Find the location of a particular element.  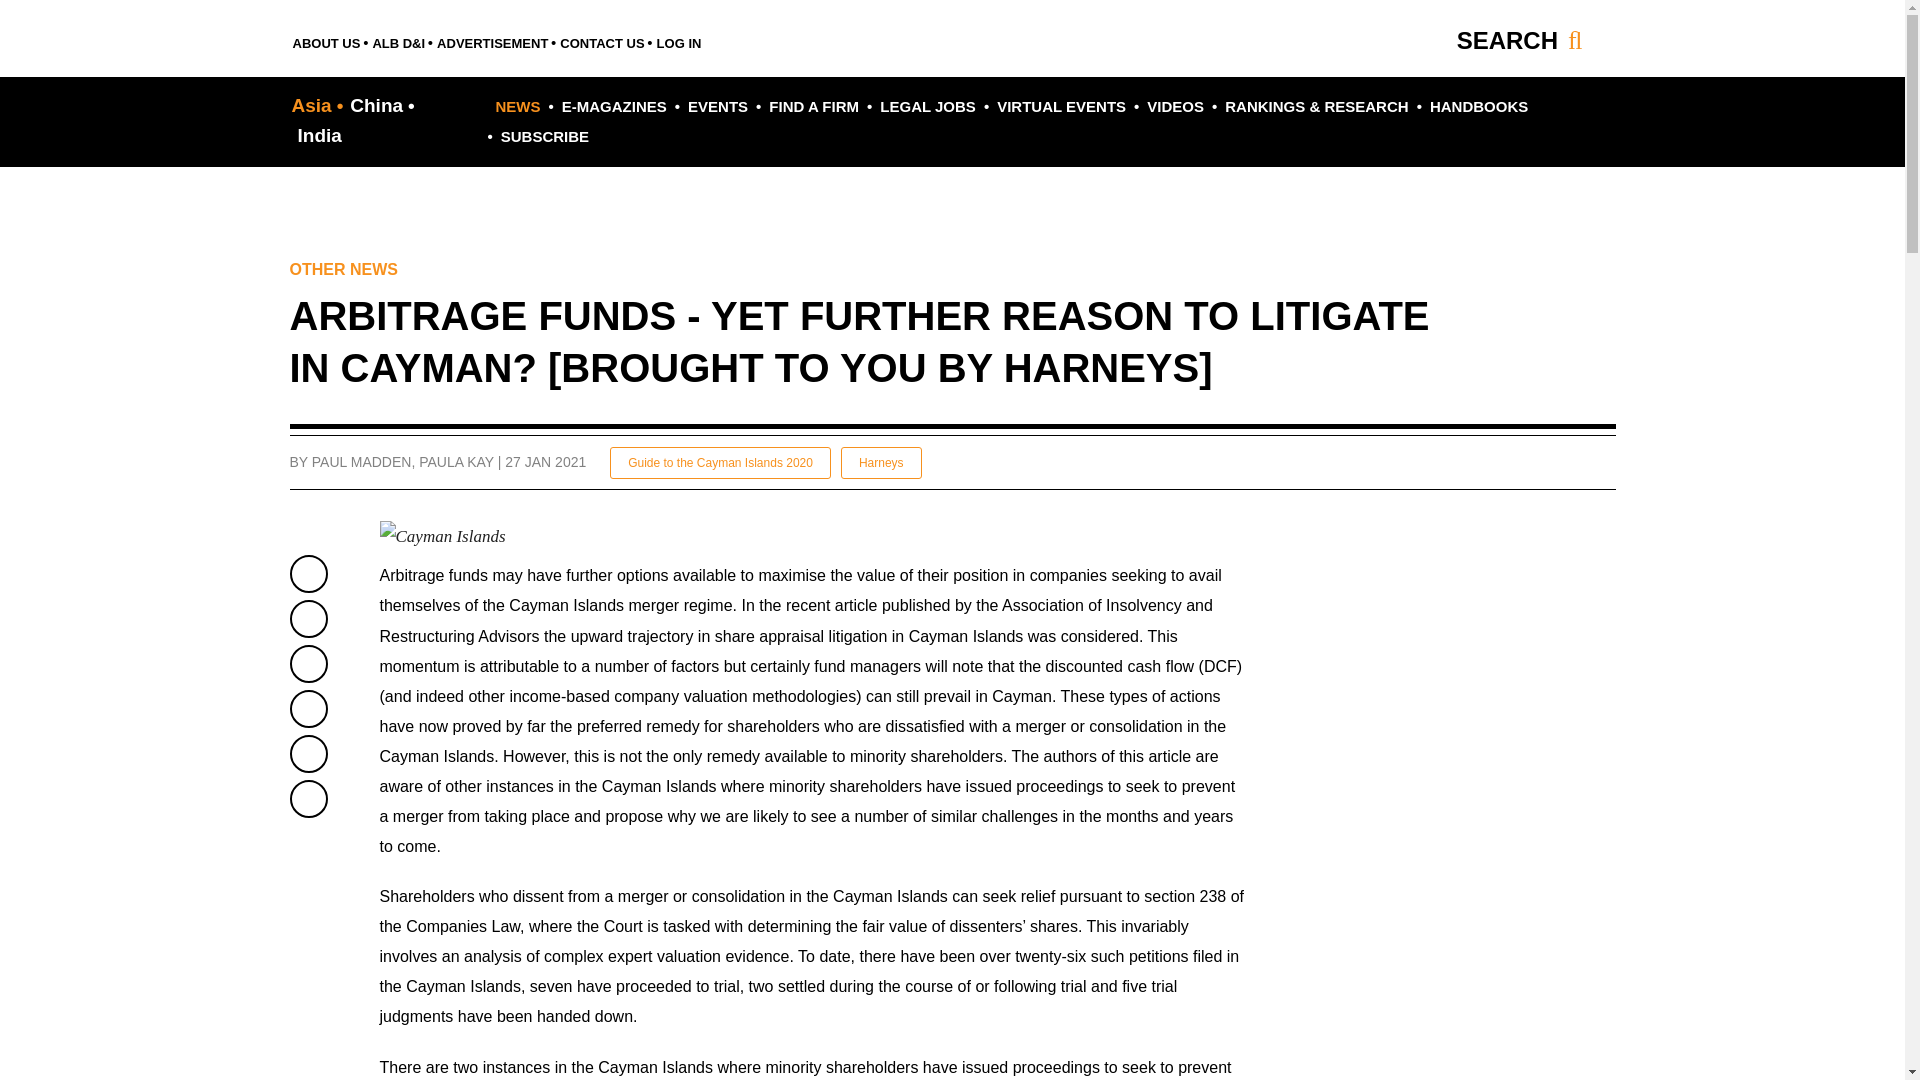

NEWS is located at coordinates (518, 106).